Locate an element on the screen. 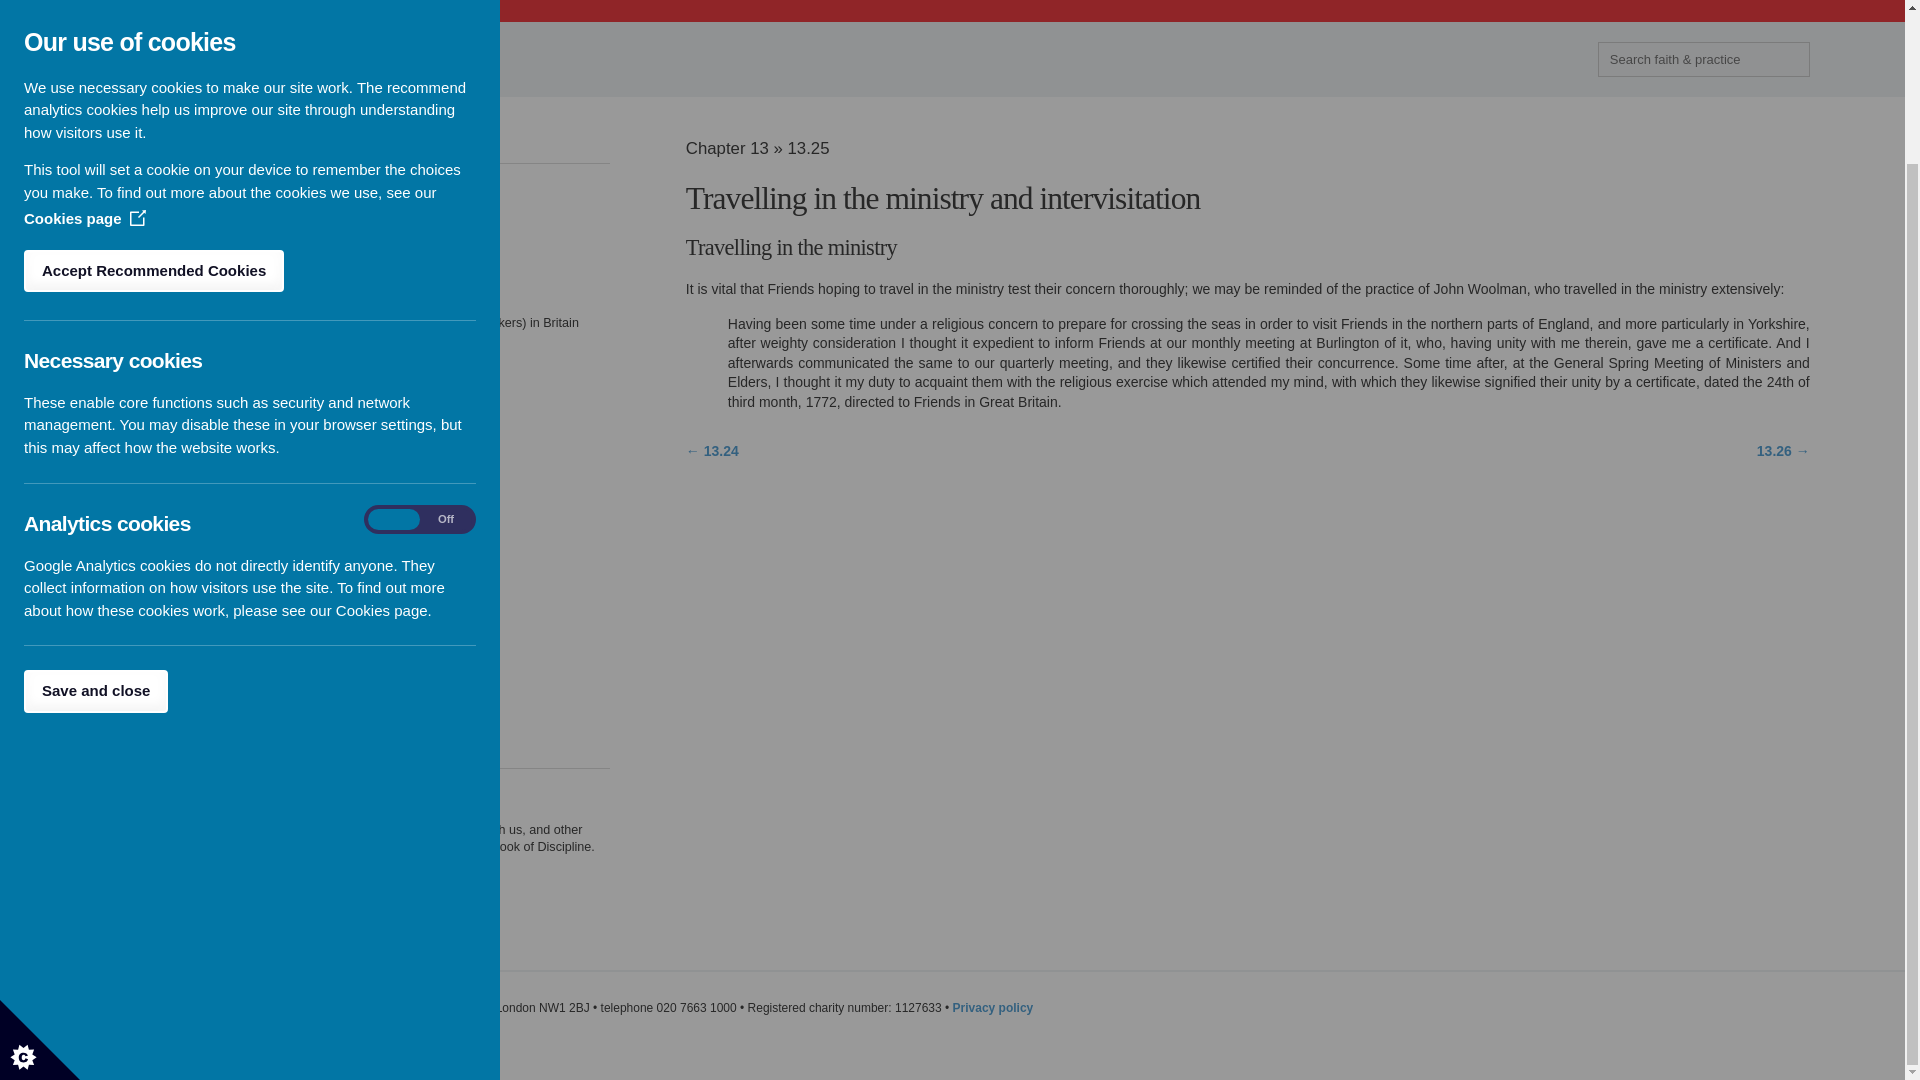 This screenshot has height=1080, width=1920. Varieties of religious service is located at coordinates (192, 410).